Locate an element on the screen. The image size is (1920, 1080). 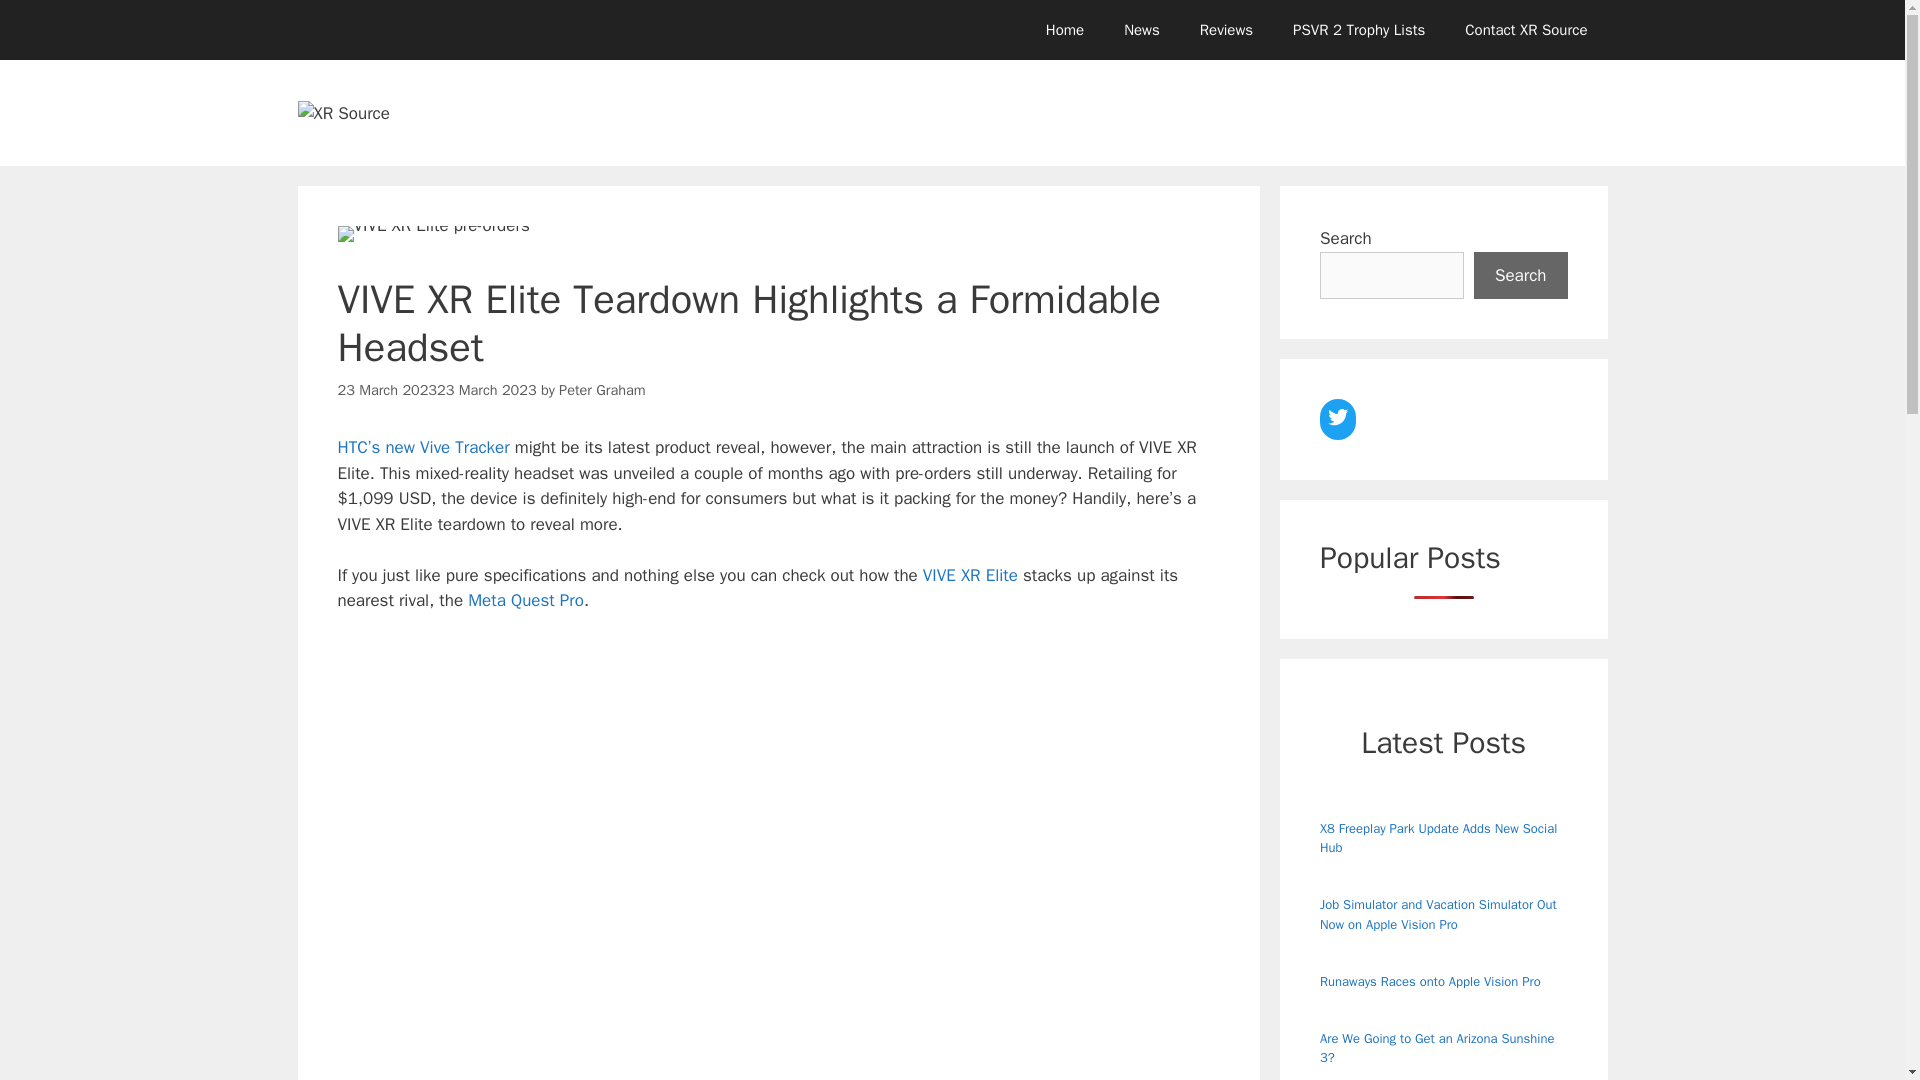
VIVE XR Elite is located at coordinates (970, 575).